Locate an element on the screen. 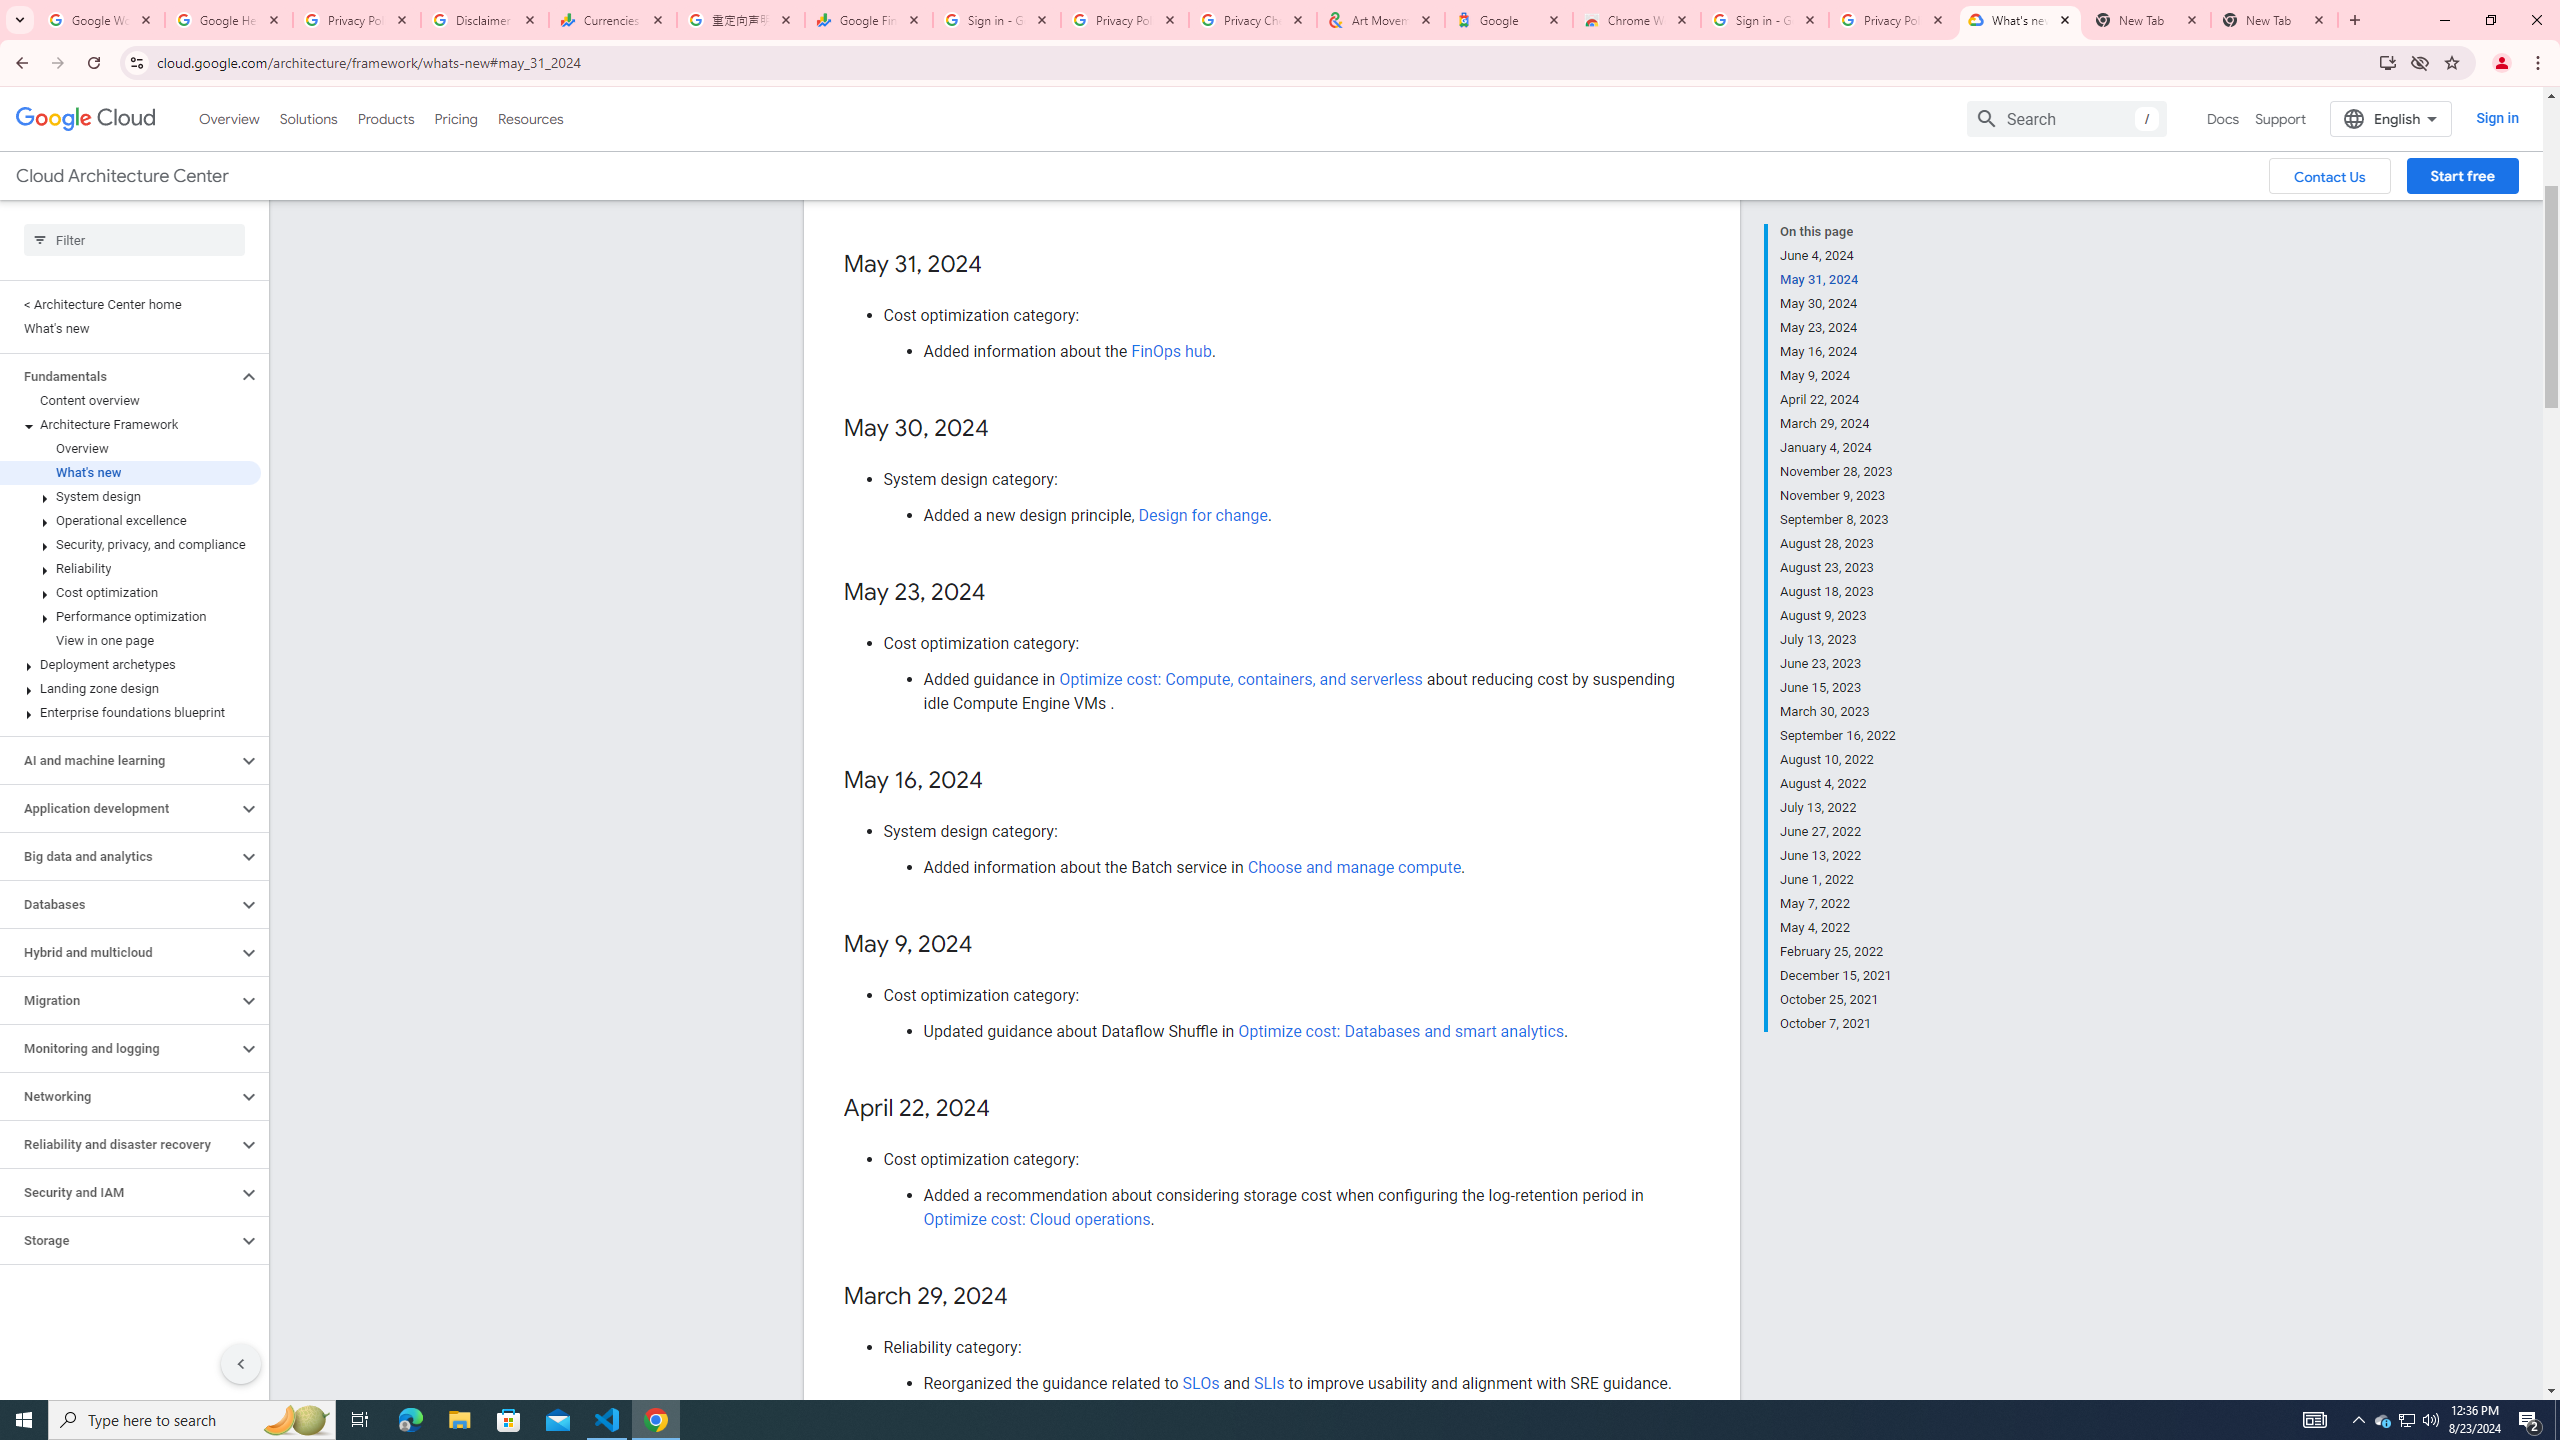  Search is located at coordinates (2066, 118).